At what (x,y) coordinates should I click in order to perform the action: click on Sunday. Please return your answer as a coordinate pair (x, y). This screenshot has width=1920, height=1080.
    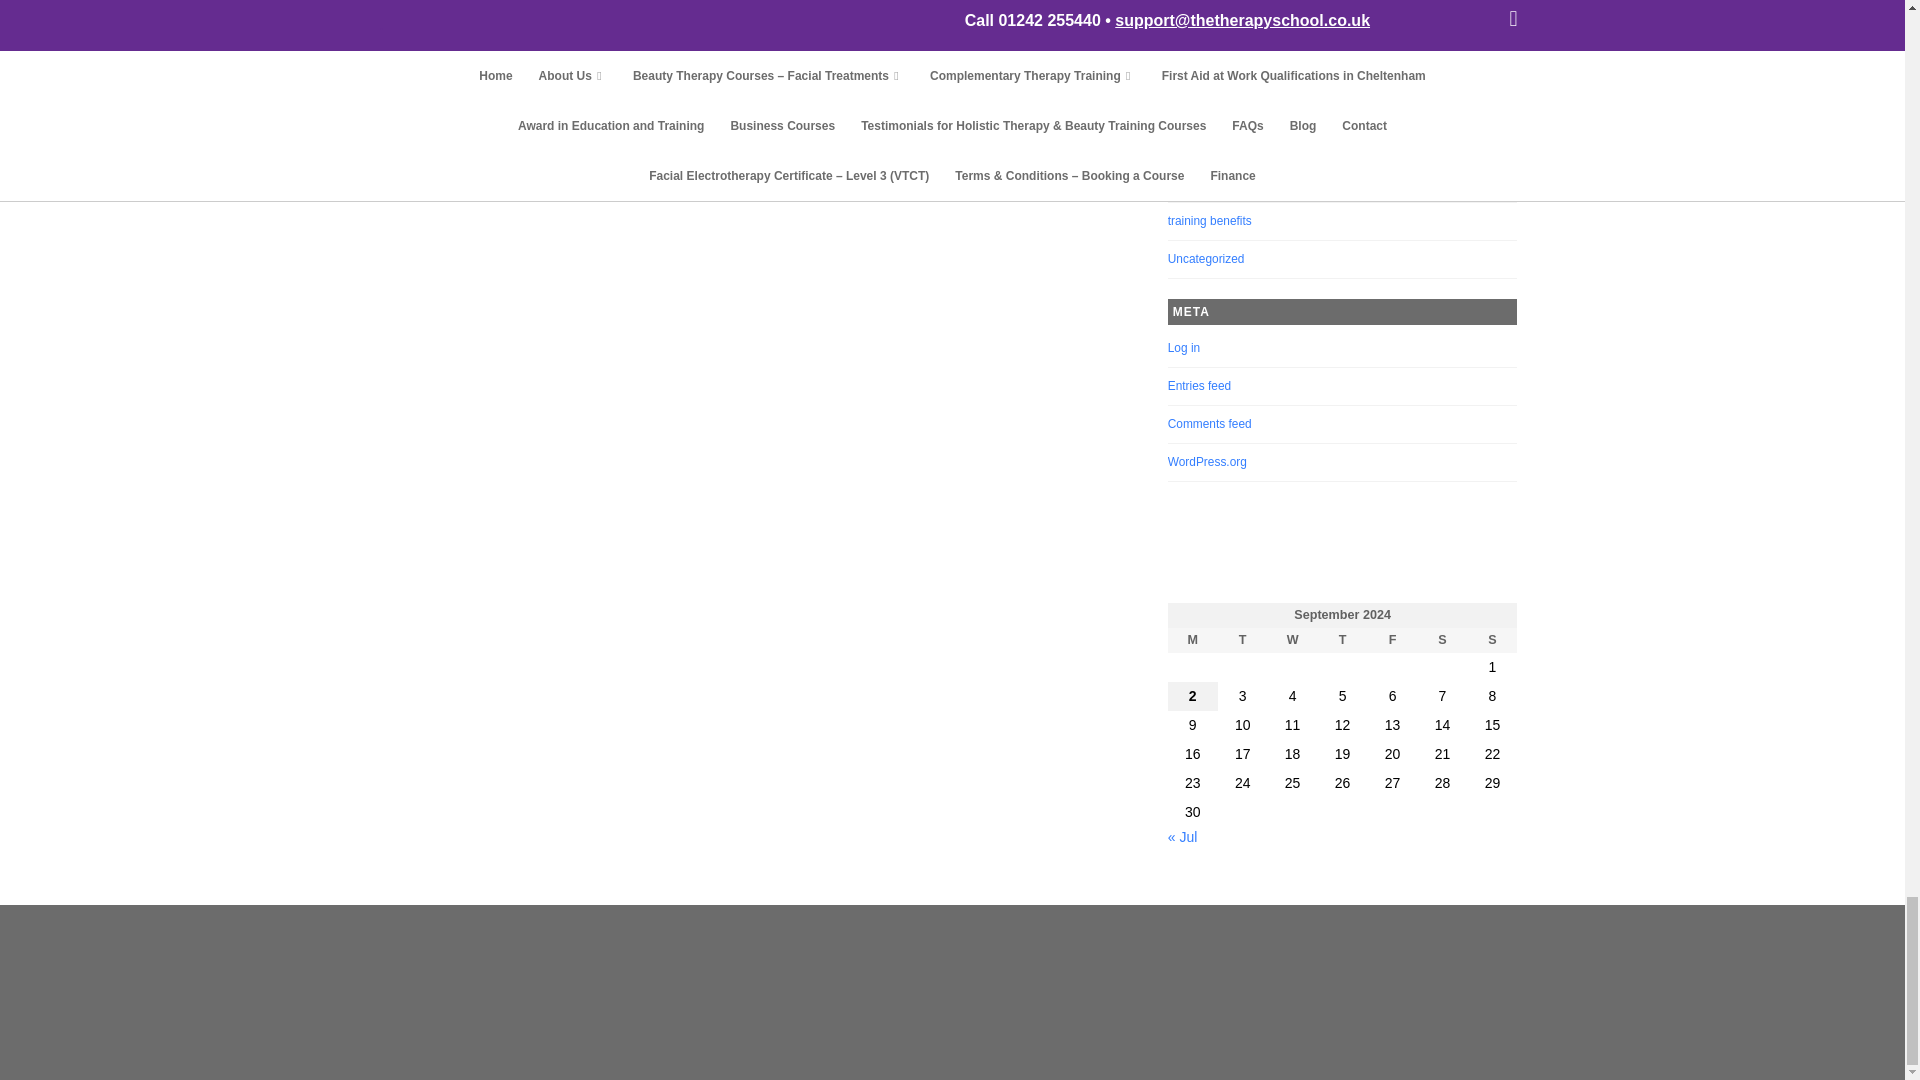
    Looking at the image, I should click on (1491, 640).